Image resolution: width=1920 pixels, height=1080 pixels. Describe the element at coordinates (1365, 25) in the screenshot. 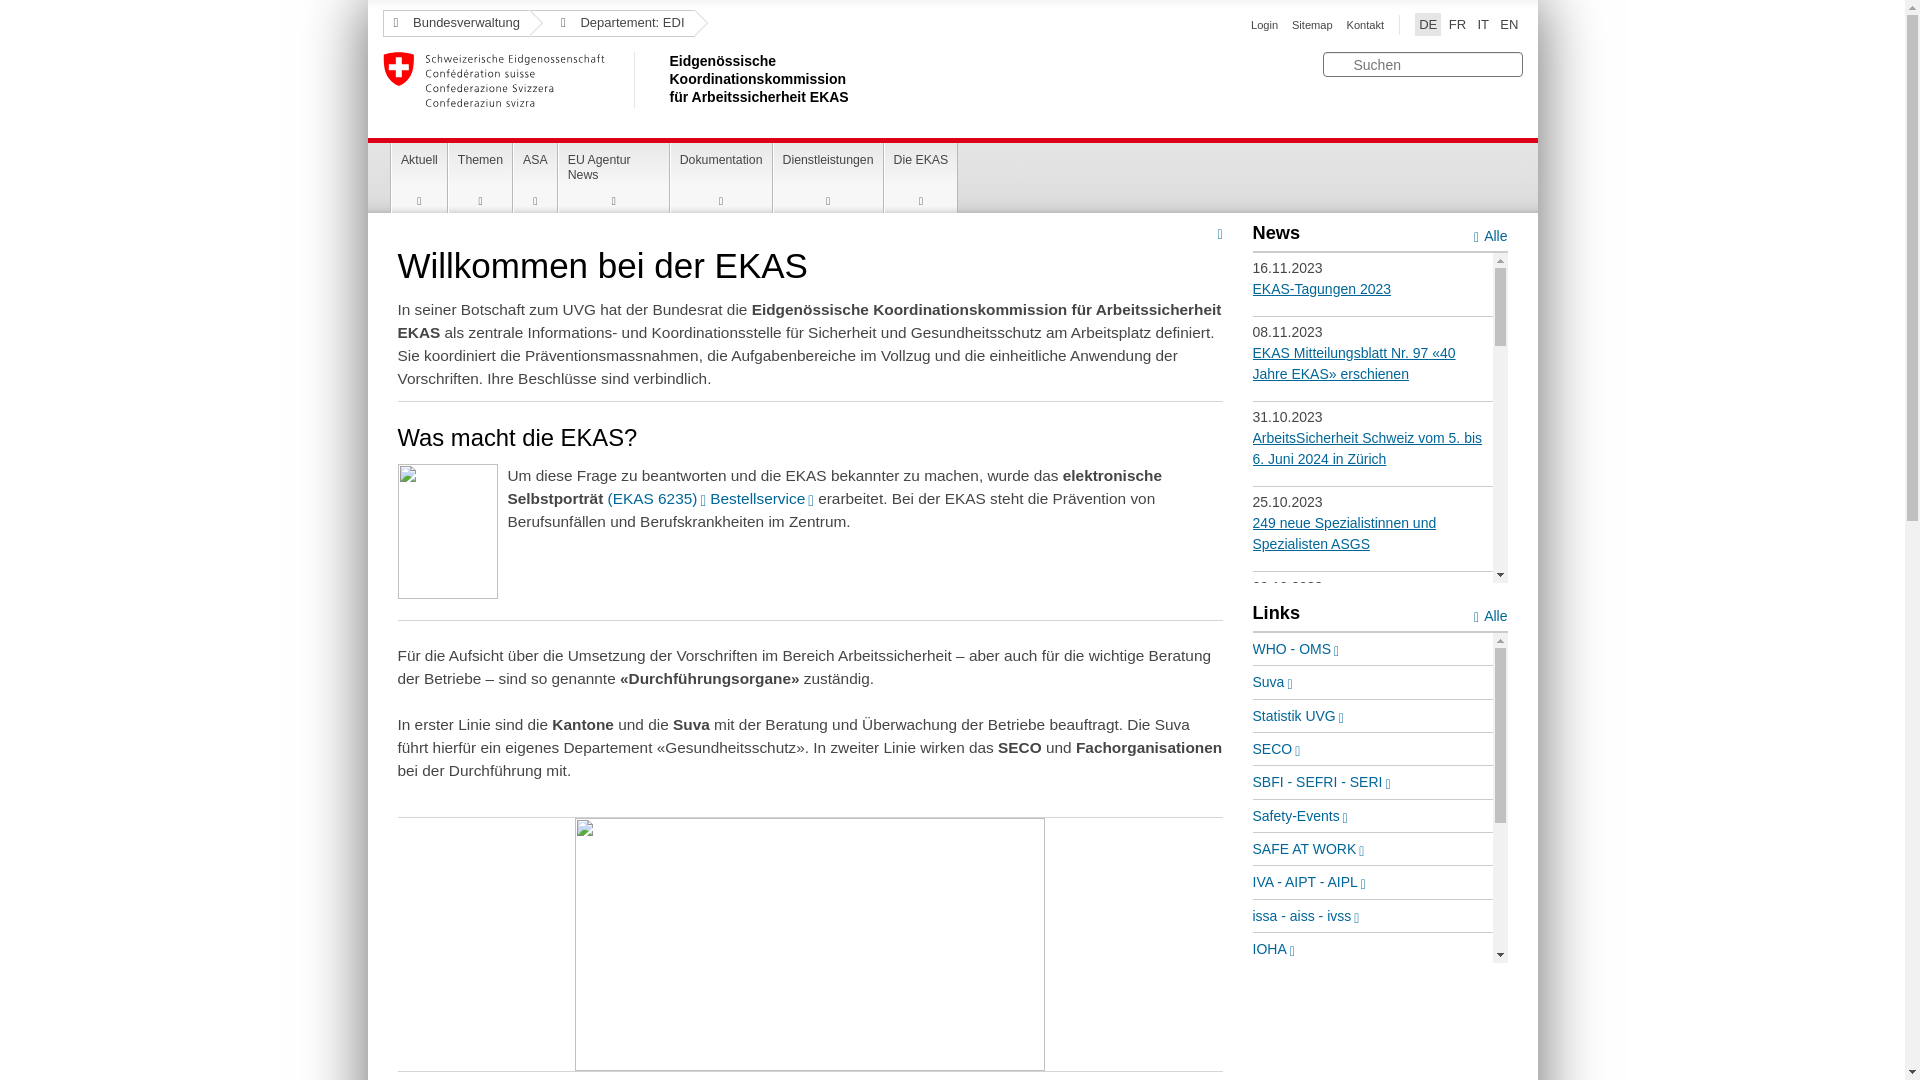

I see `Kontakt` at that location.